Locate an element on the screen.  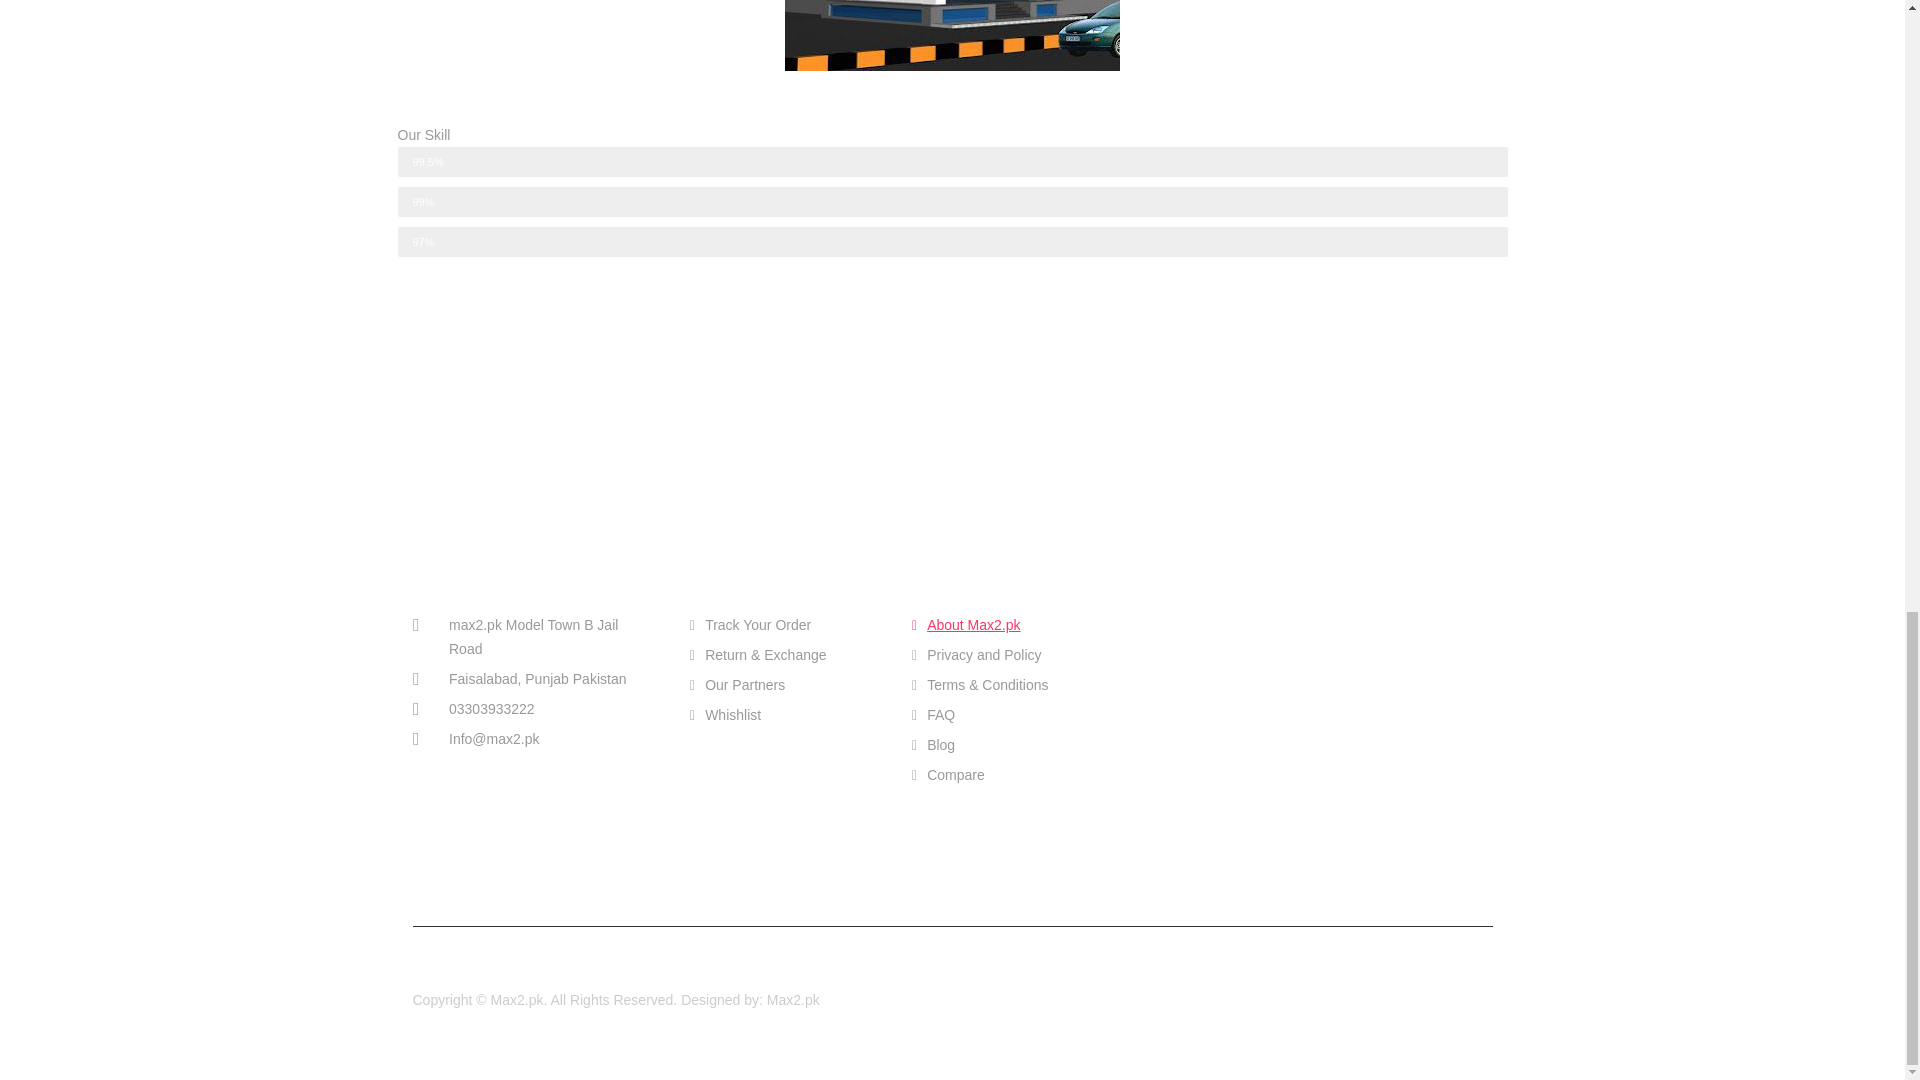
Whishlist is located at coordinates (785, 714).